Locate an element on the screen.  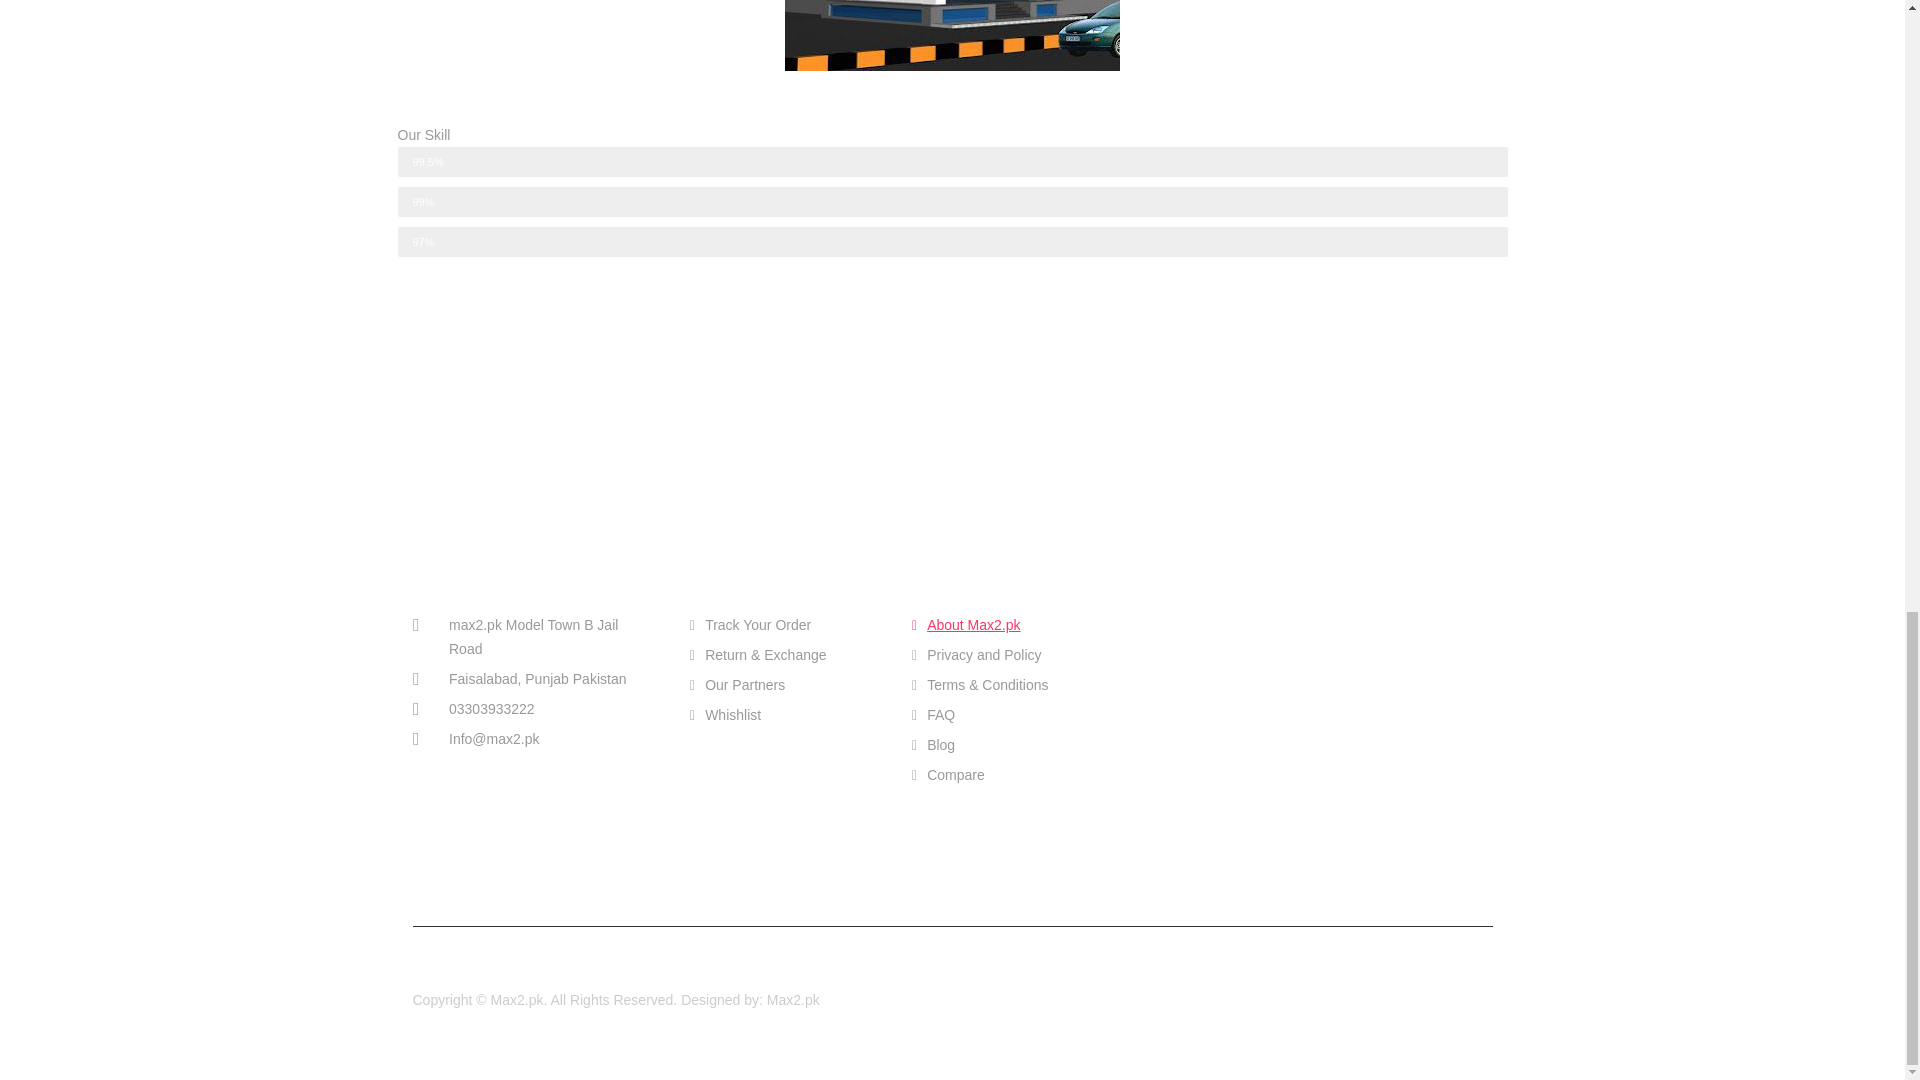
Whishlist is located at coordinates (785, 714).